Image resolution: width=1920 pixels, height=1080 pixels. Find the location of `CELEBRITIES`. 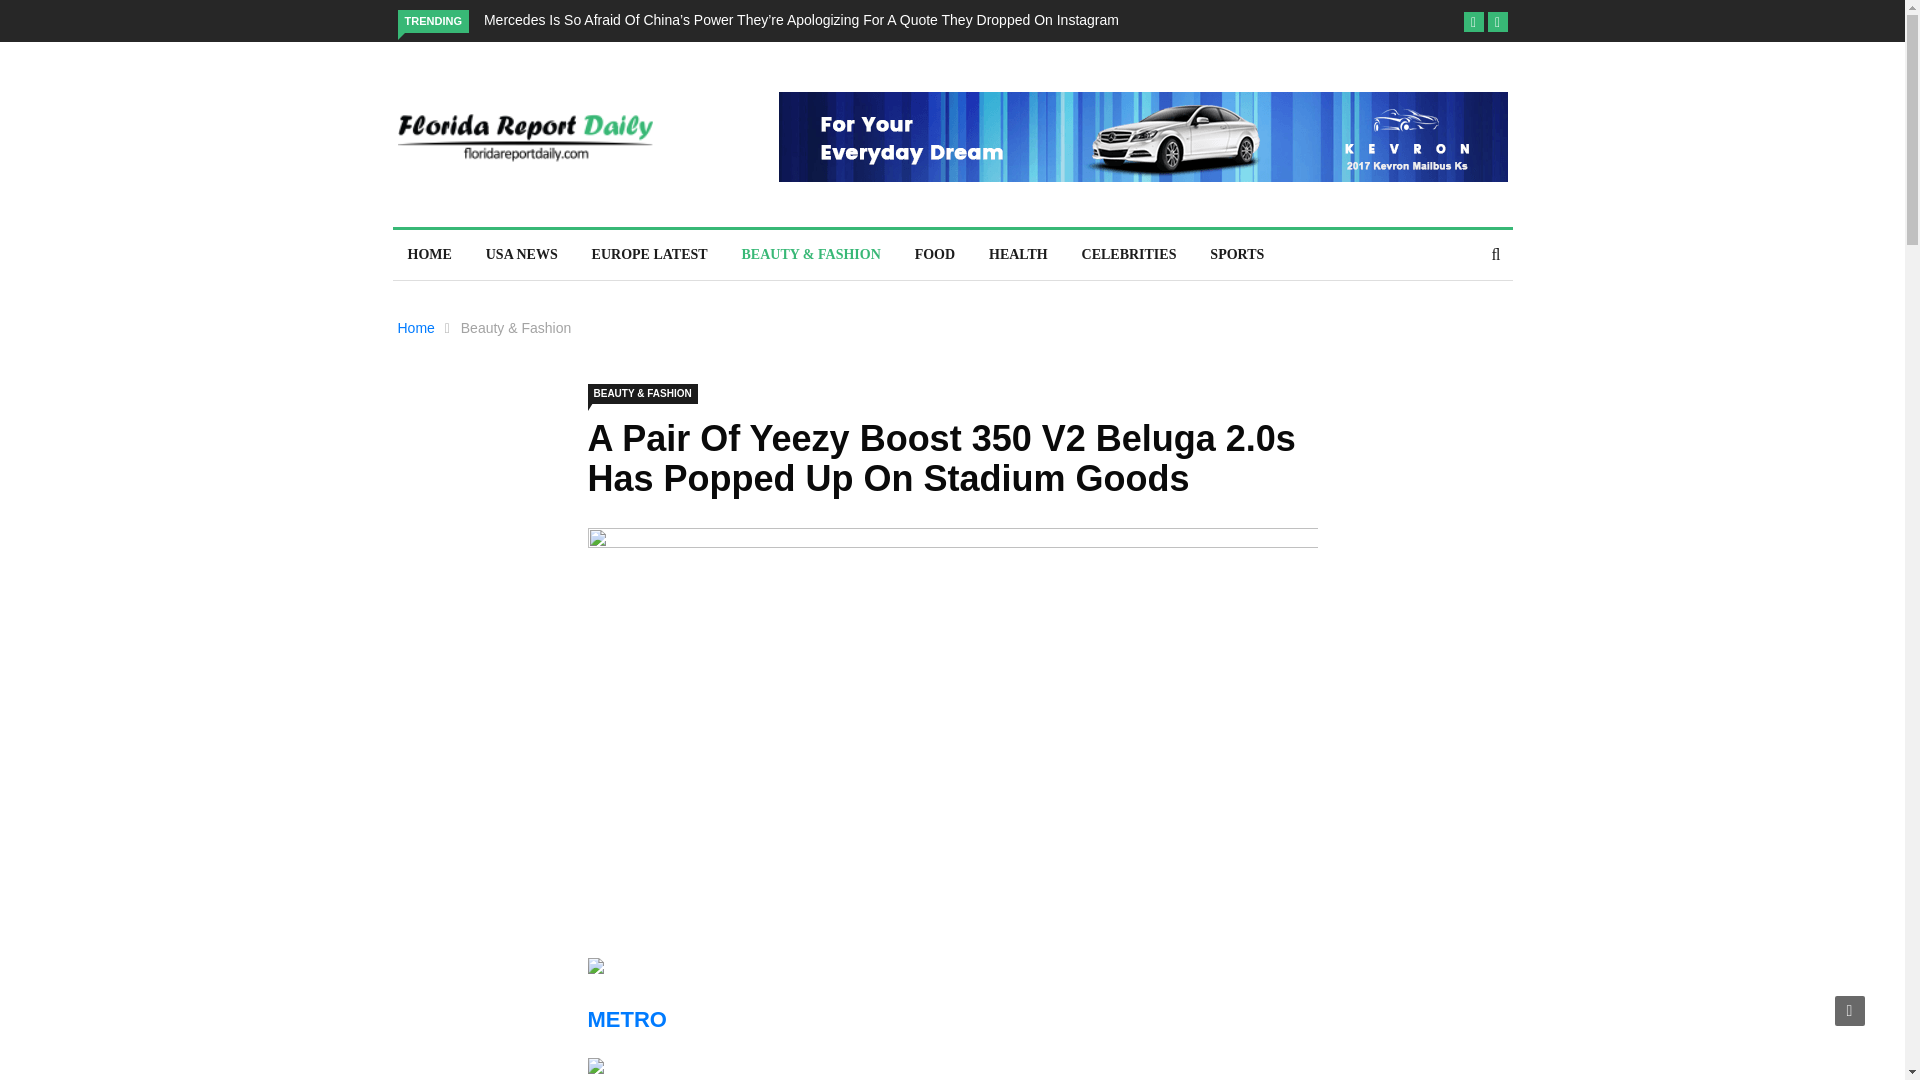

CELEBRITIES is located at coordinates (1130, 254).